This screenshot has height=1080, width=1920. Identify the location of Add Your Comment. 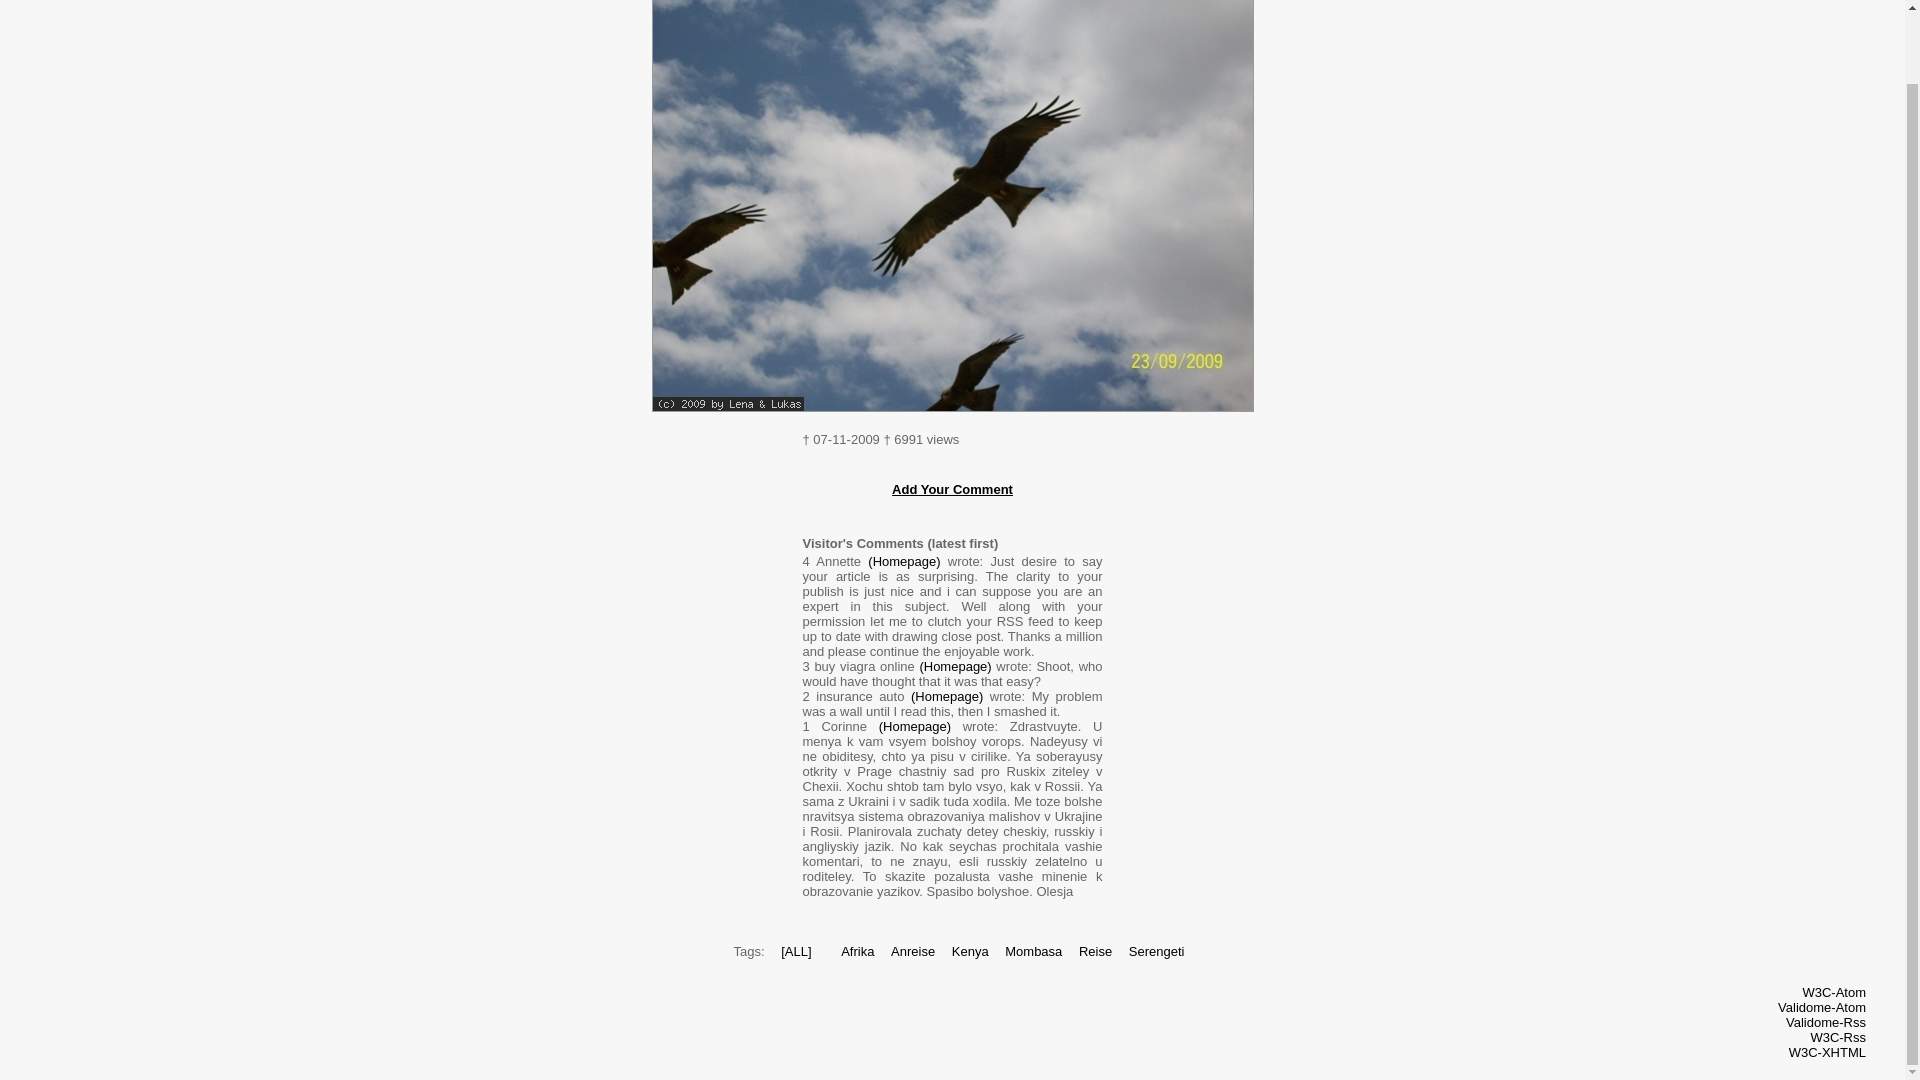
(952, 488).